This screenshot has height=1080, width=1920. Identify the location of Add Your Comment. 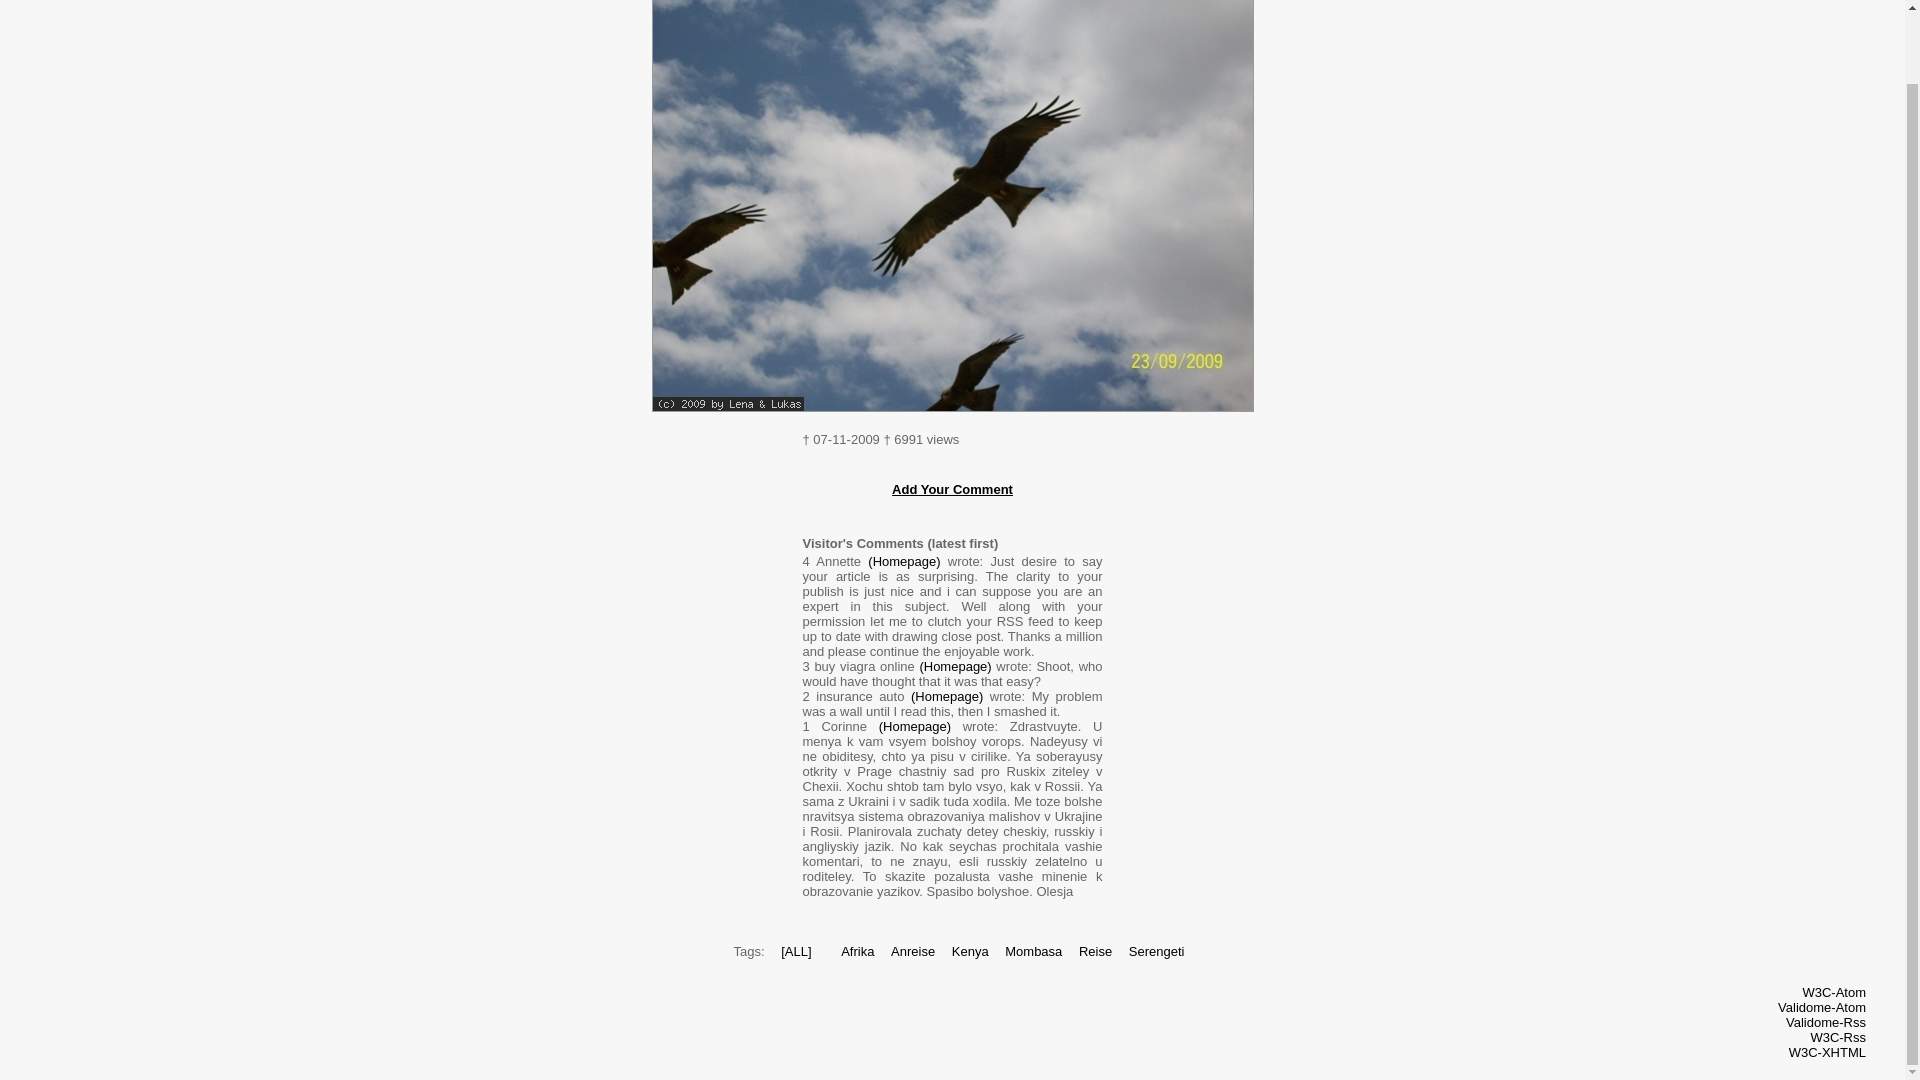
(952, 488).